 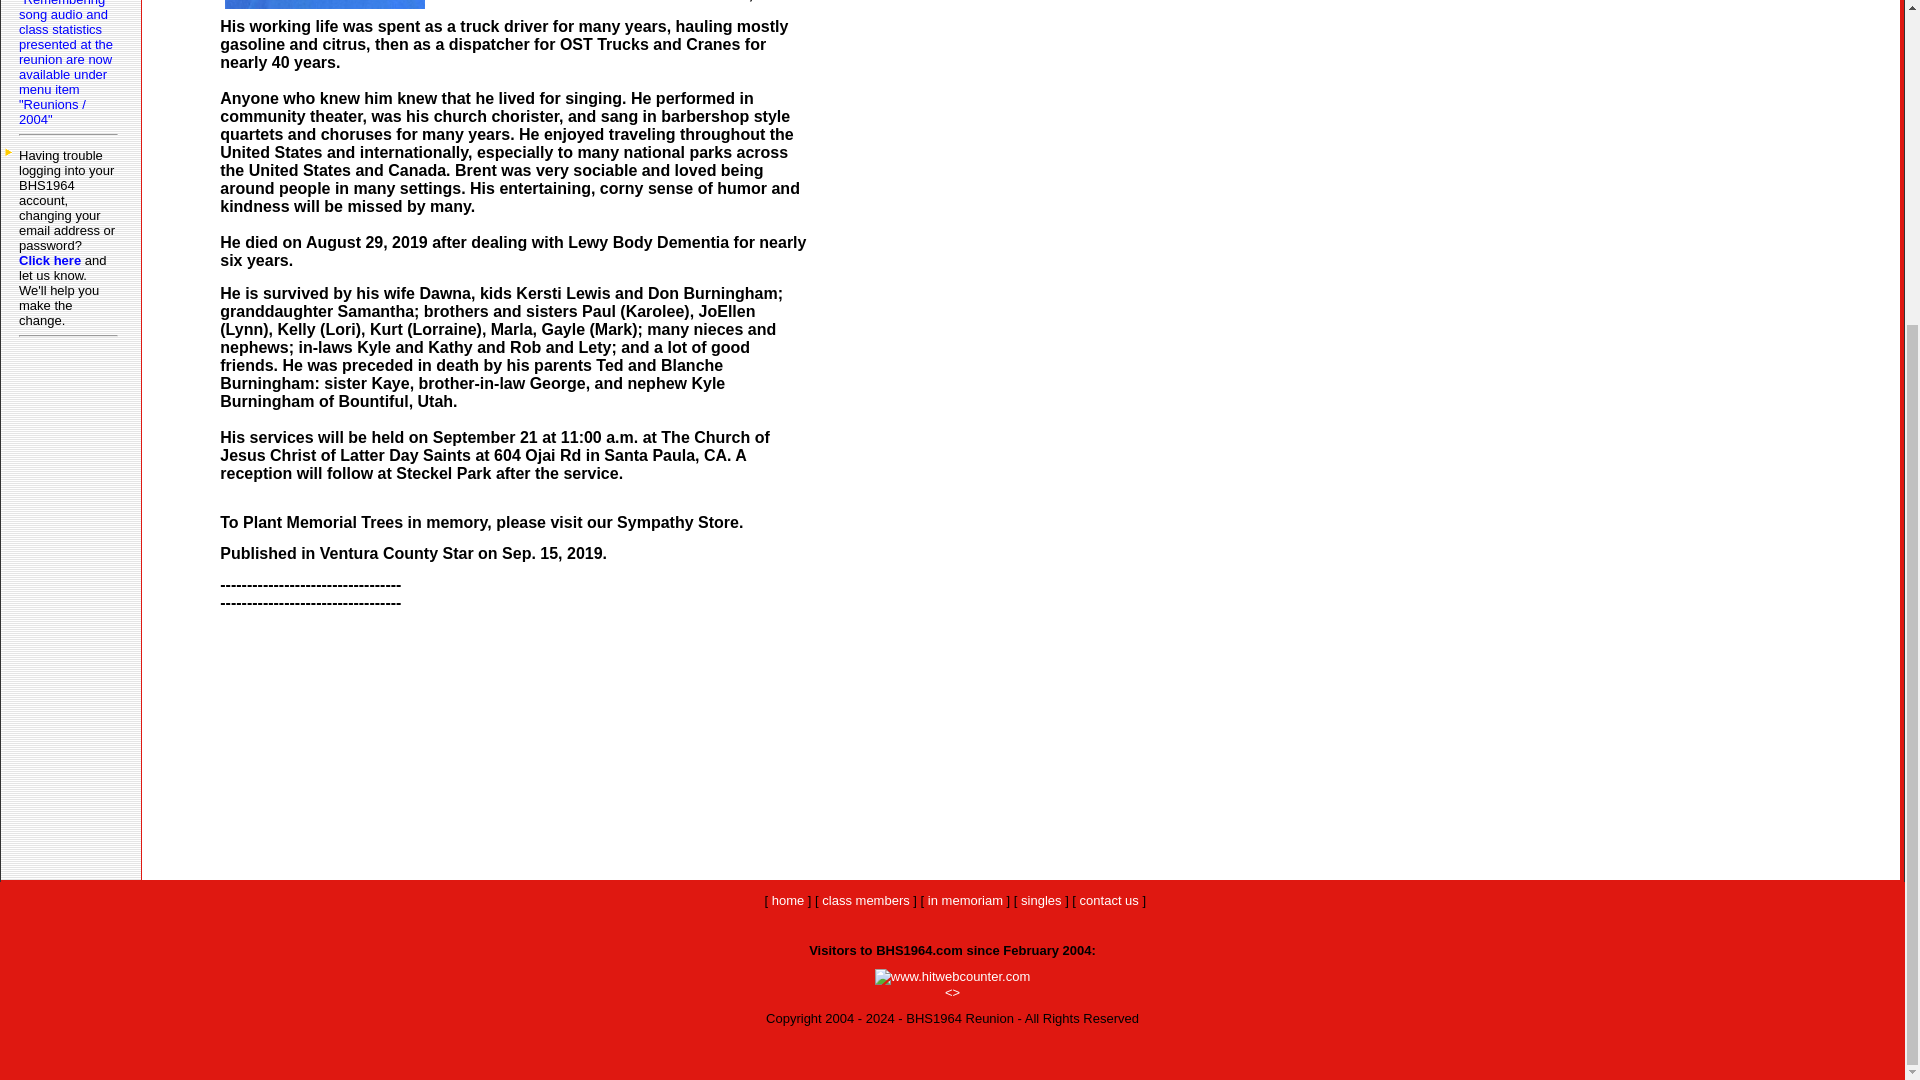 I want to click on in memoriam, so click(x=964, y=900).